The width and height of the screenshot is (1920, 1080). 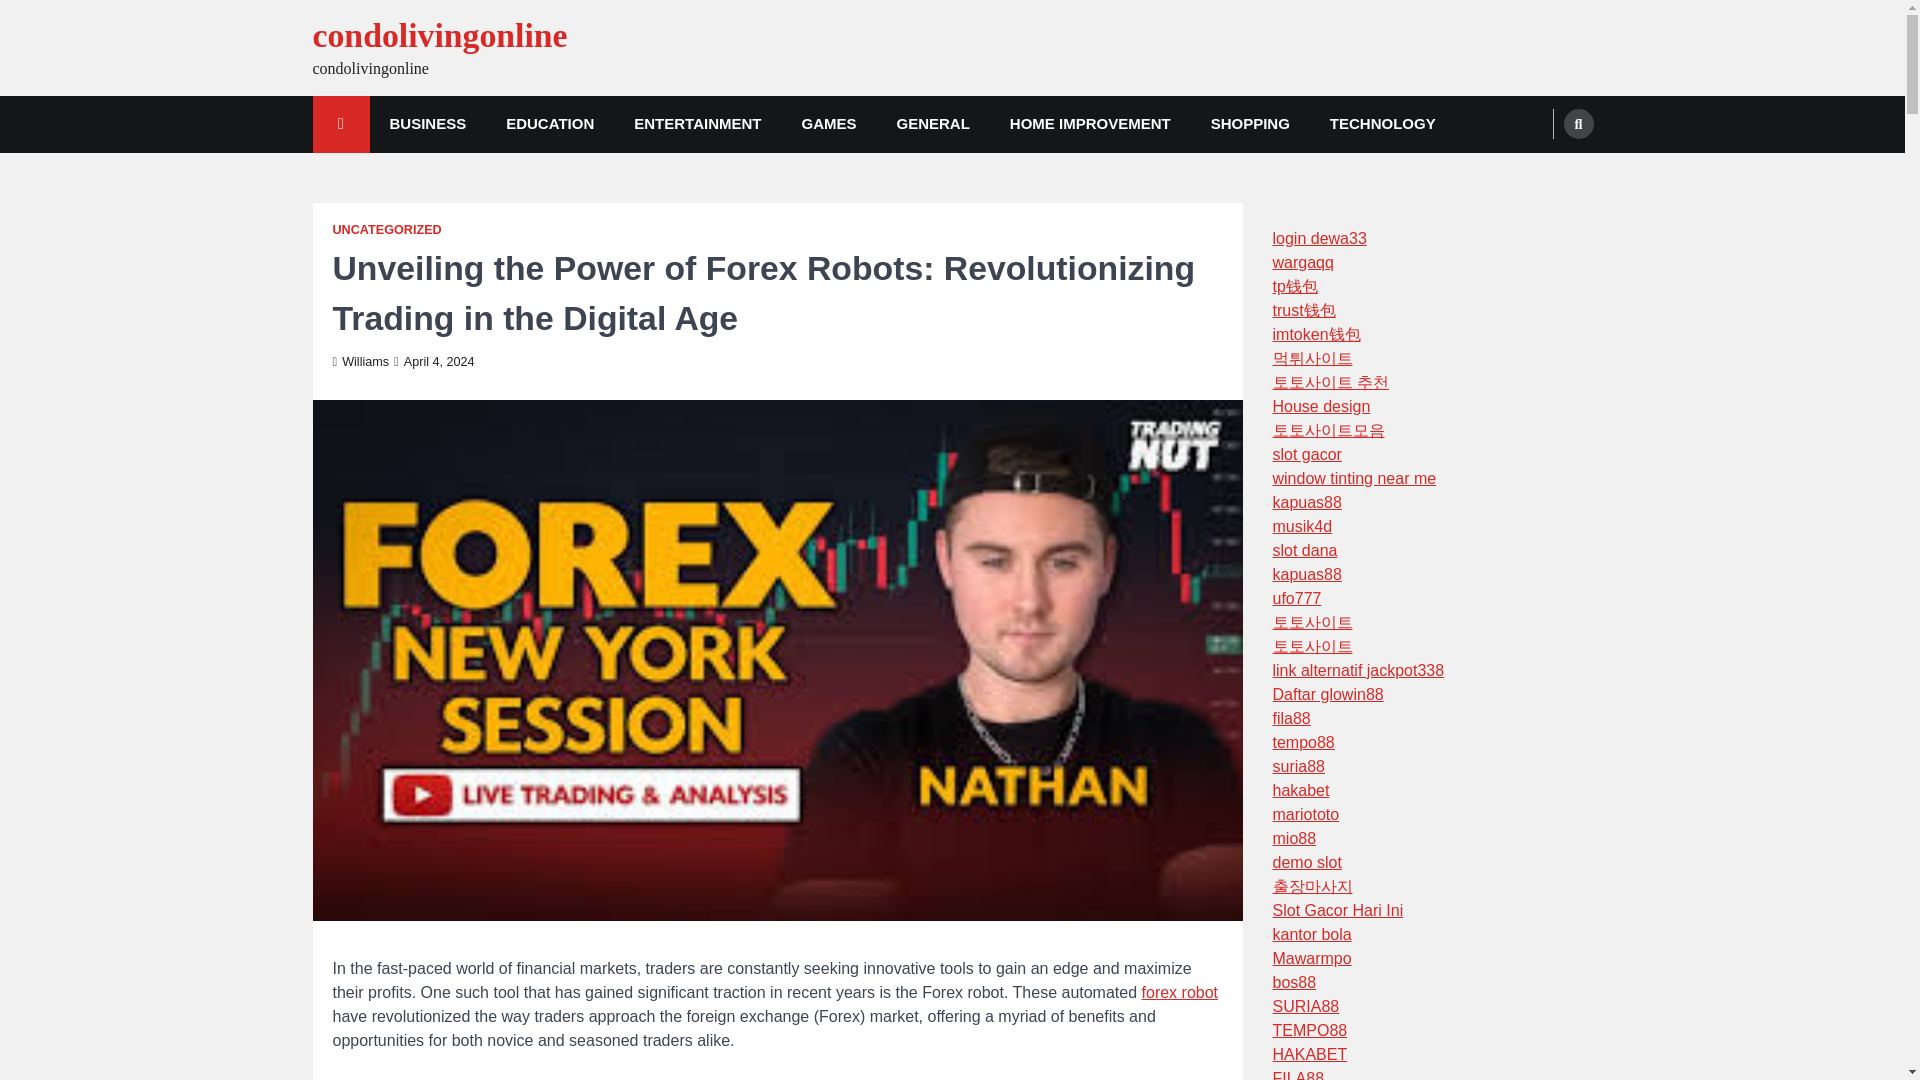 What do you see at coordinates (932, 124) in the screenshot?
I see `GENERAL` at bounding box center [932, 124].